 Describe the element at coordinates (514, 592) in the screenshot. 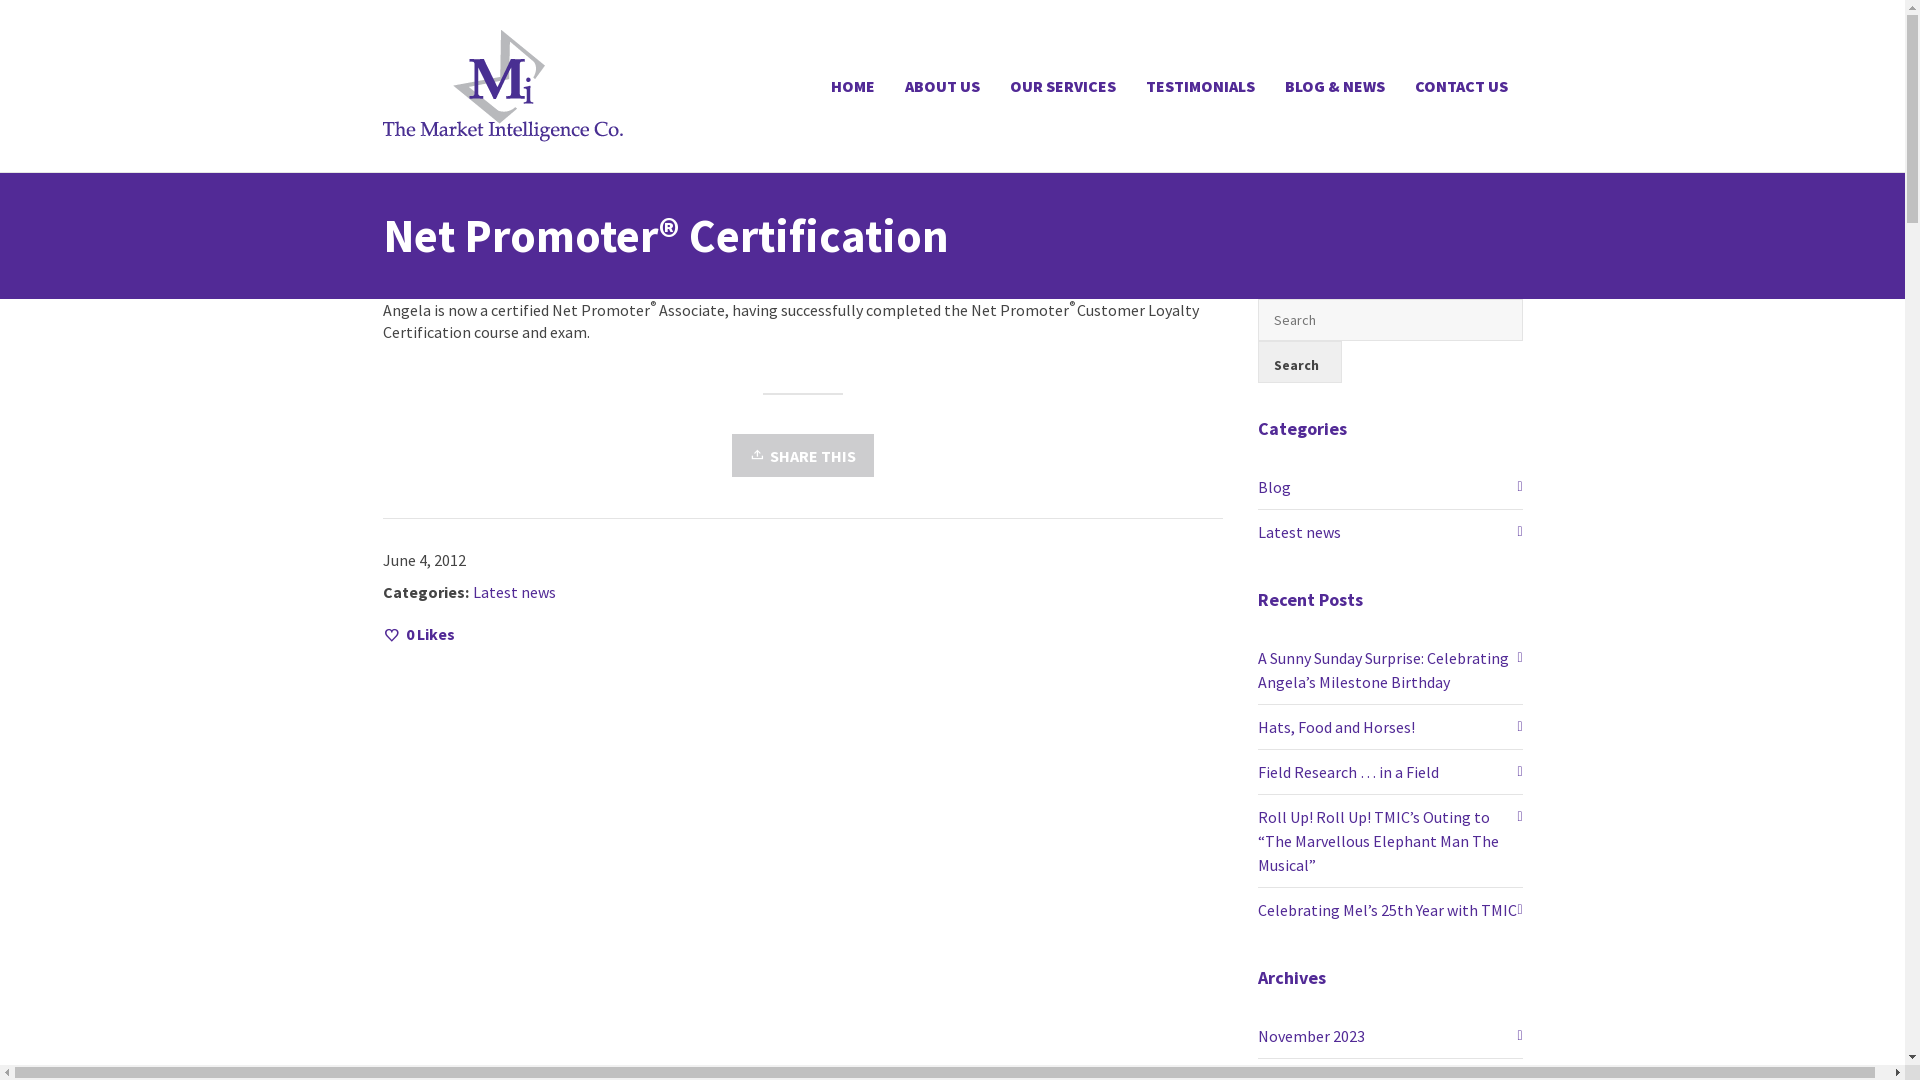

I see `Latest news` at that location.